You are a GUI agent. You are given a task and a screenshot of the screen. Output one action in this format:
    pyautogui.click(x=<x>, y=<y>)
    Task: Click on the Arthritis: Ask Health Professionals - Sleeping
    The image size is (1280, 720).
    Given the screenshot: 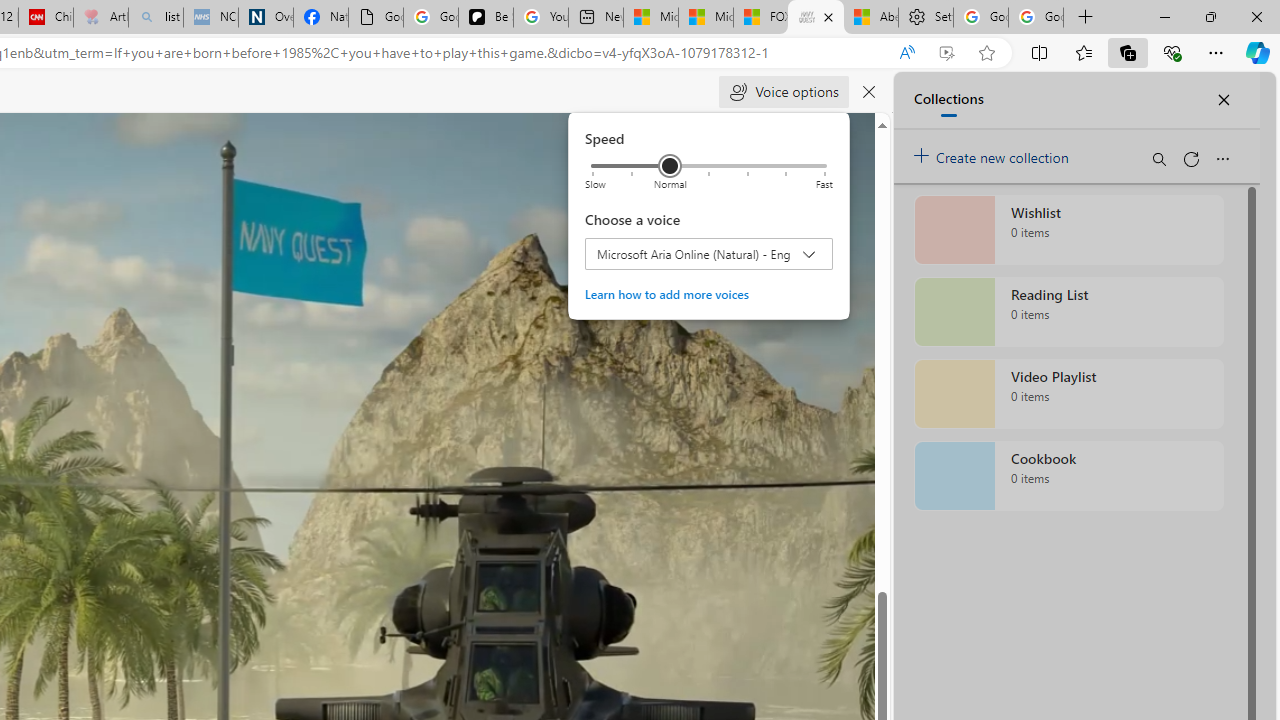 What is the action you would take?
    pyautogui.click(x=100, y=18)
    